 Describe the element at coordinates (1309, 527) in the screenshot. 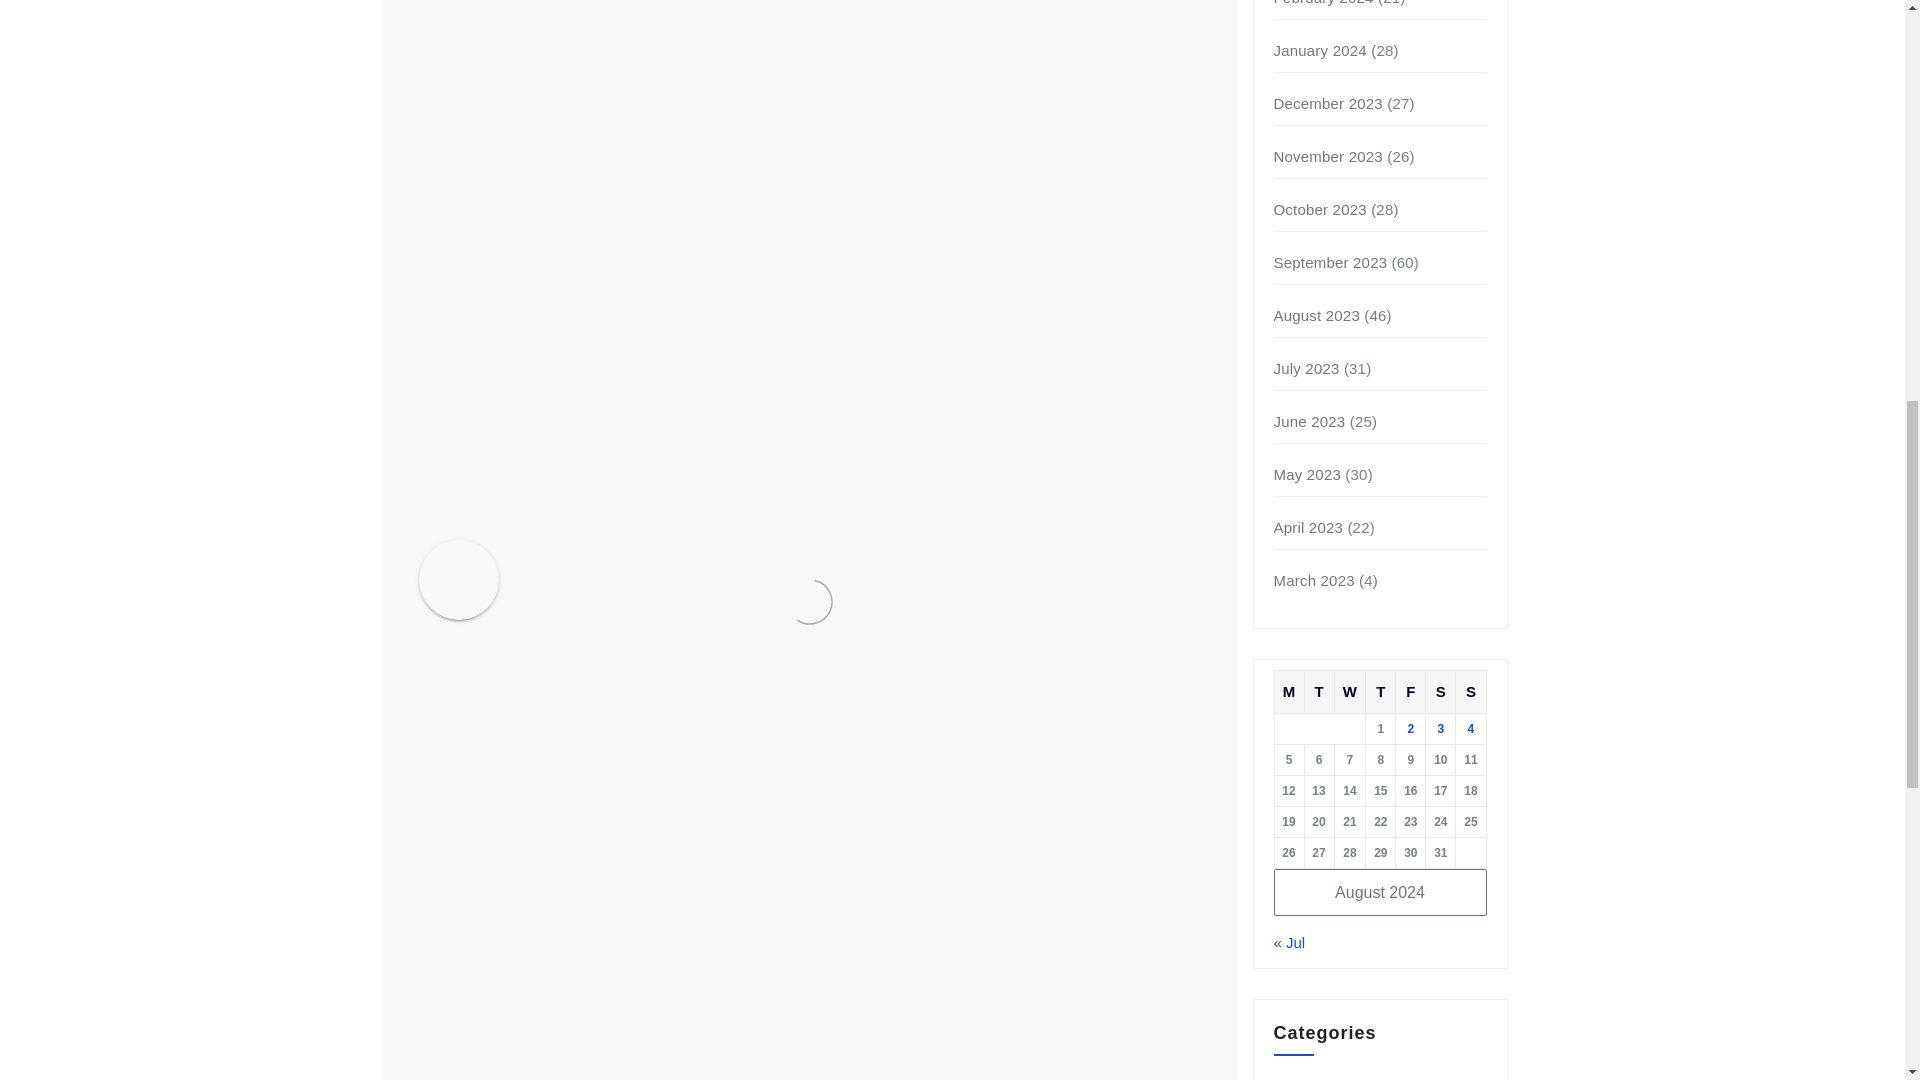

I see `April 2023` at that location.